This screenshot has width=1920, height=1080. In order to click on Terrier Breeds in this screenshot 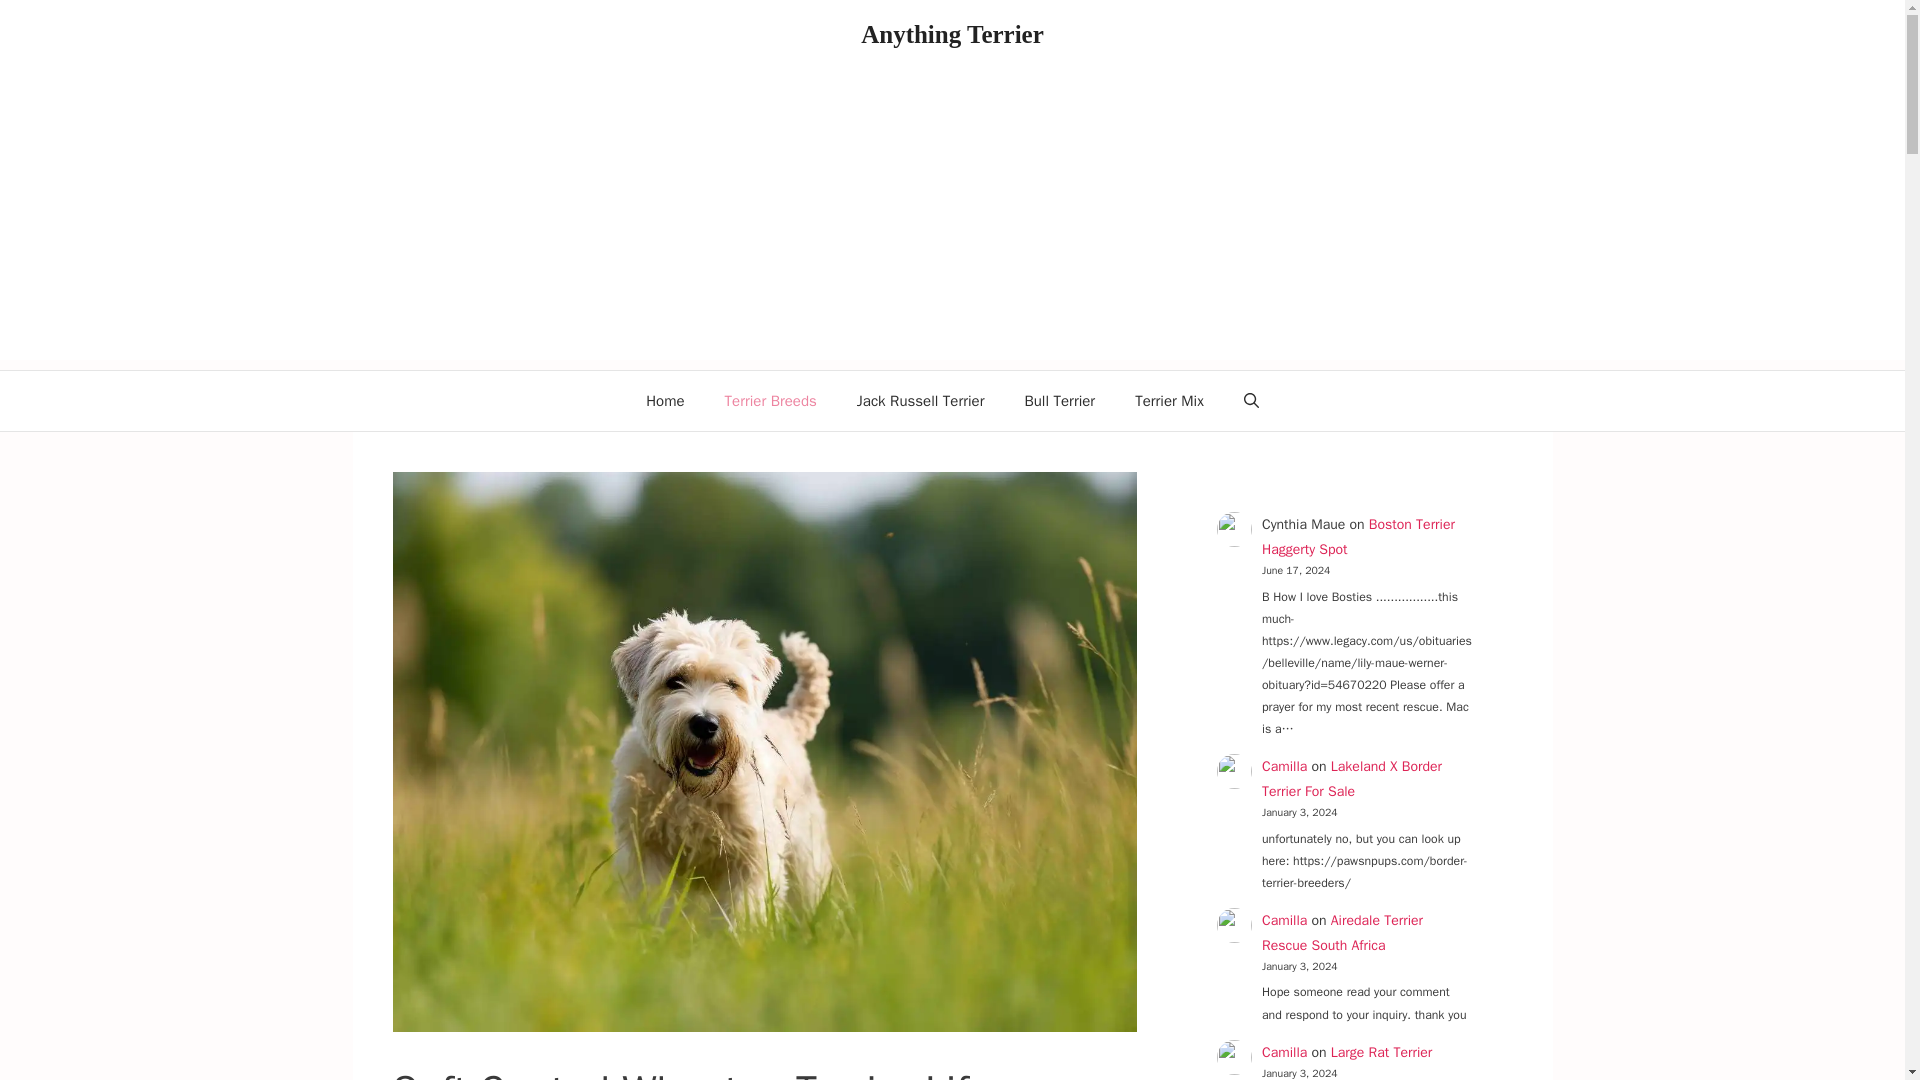, I will do `click(770, 400)`.